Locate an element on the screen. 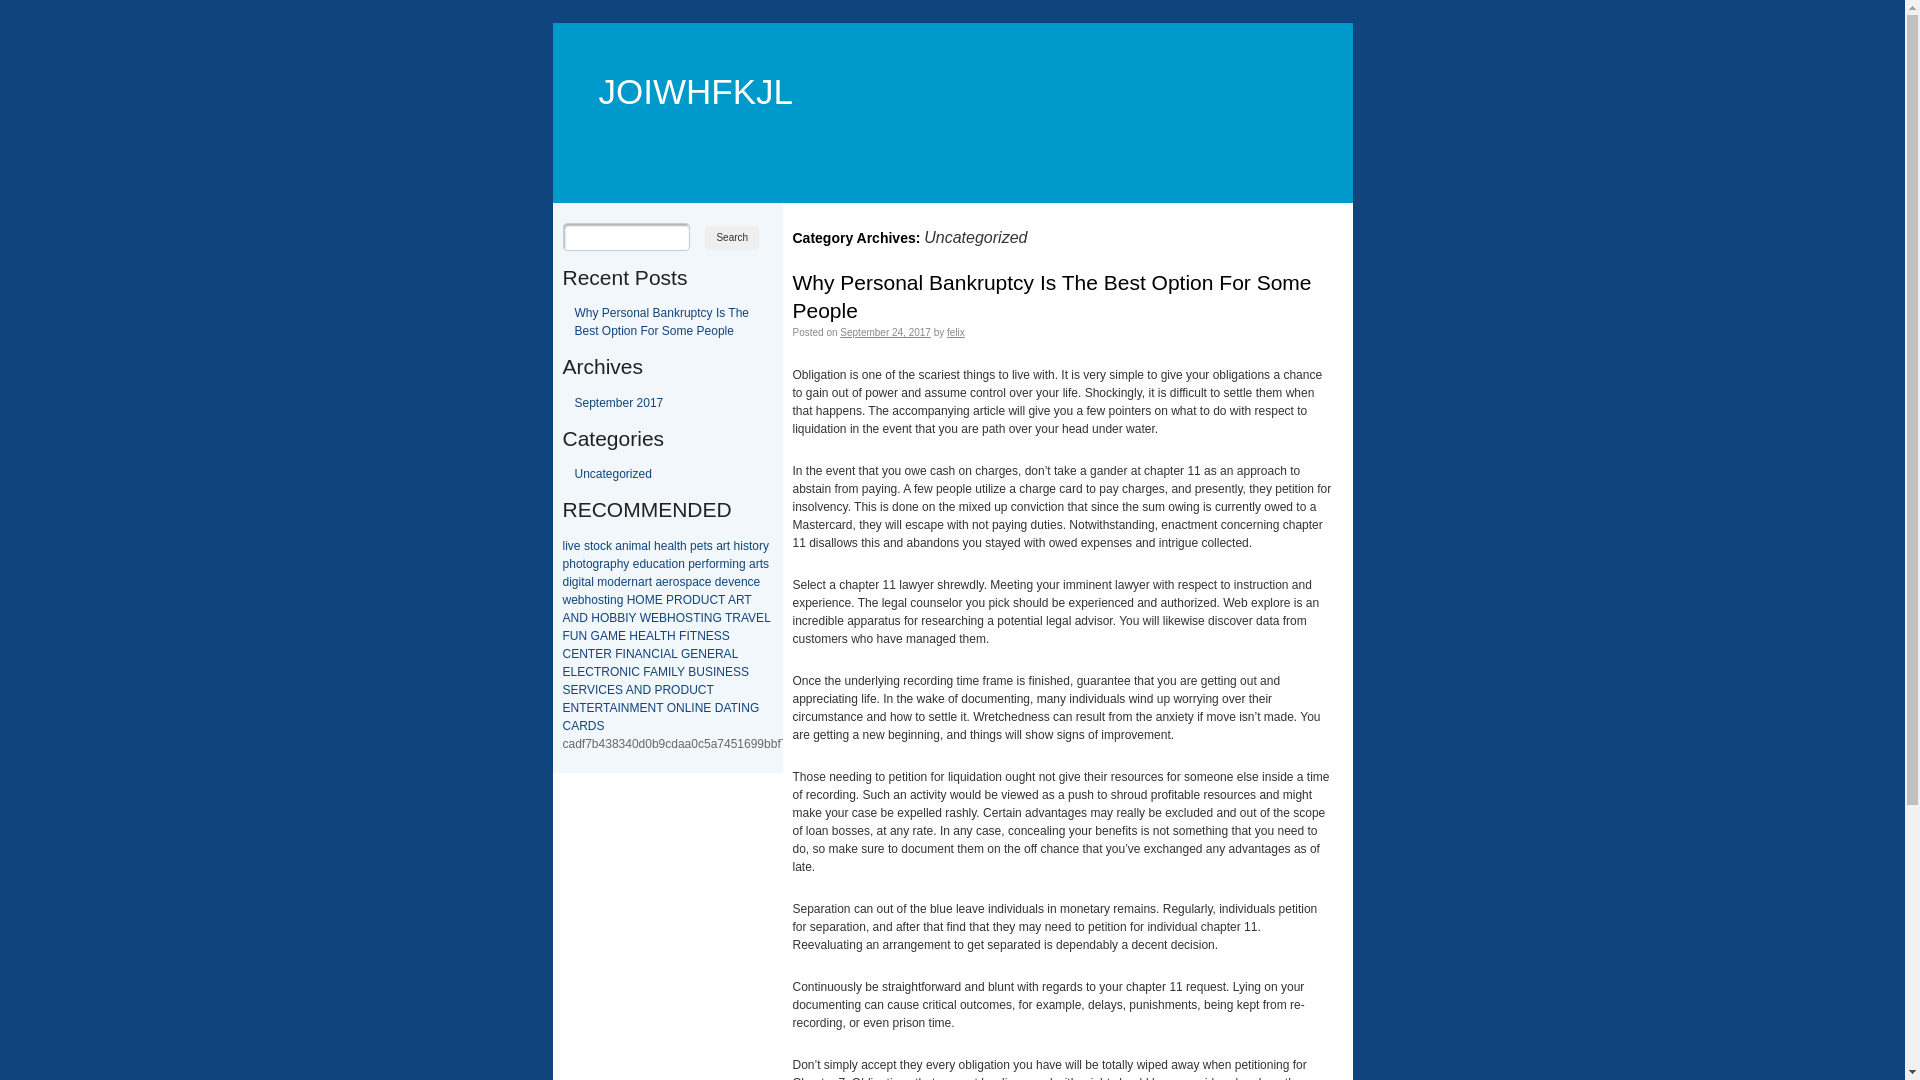  N is located at coordinates (720, 672).